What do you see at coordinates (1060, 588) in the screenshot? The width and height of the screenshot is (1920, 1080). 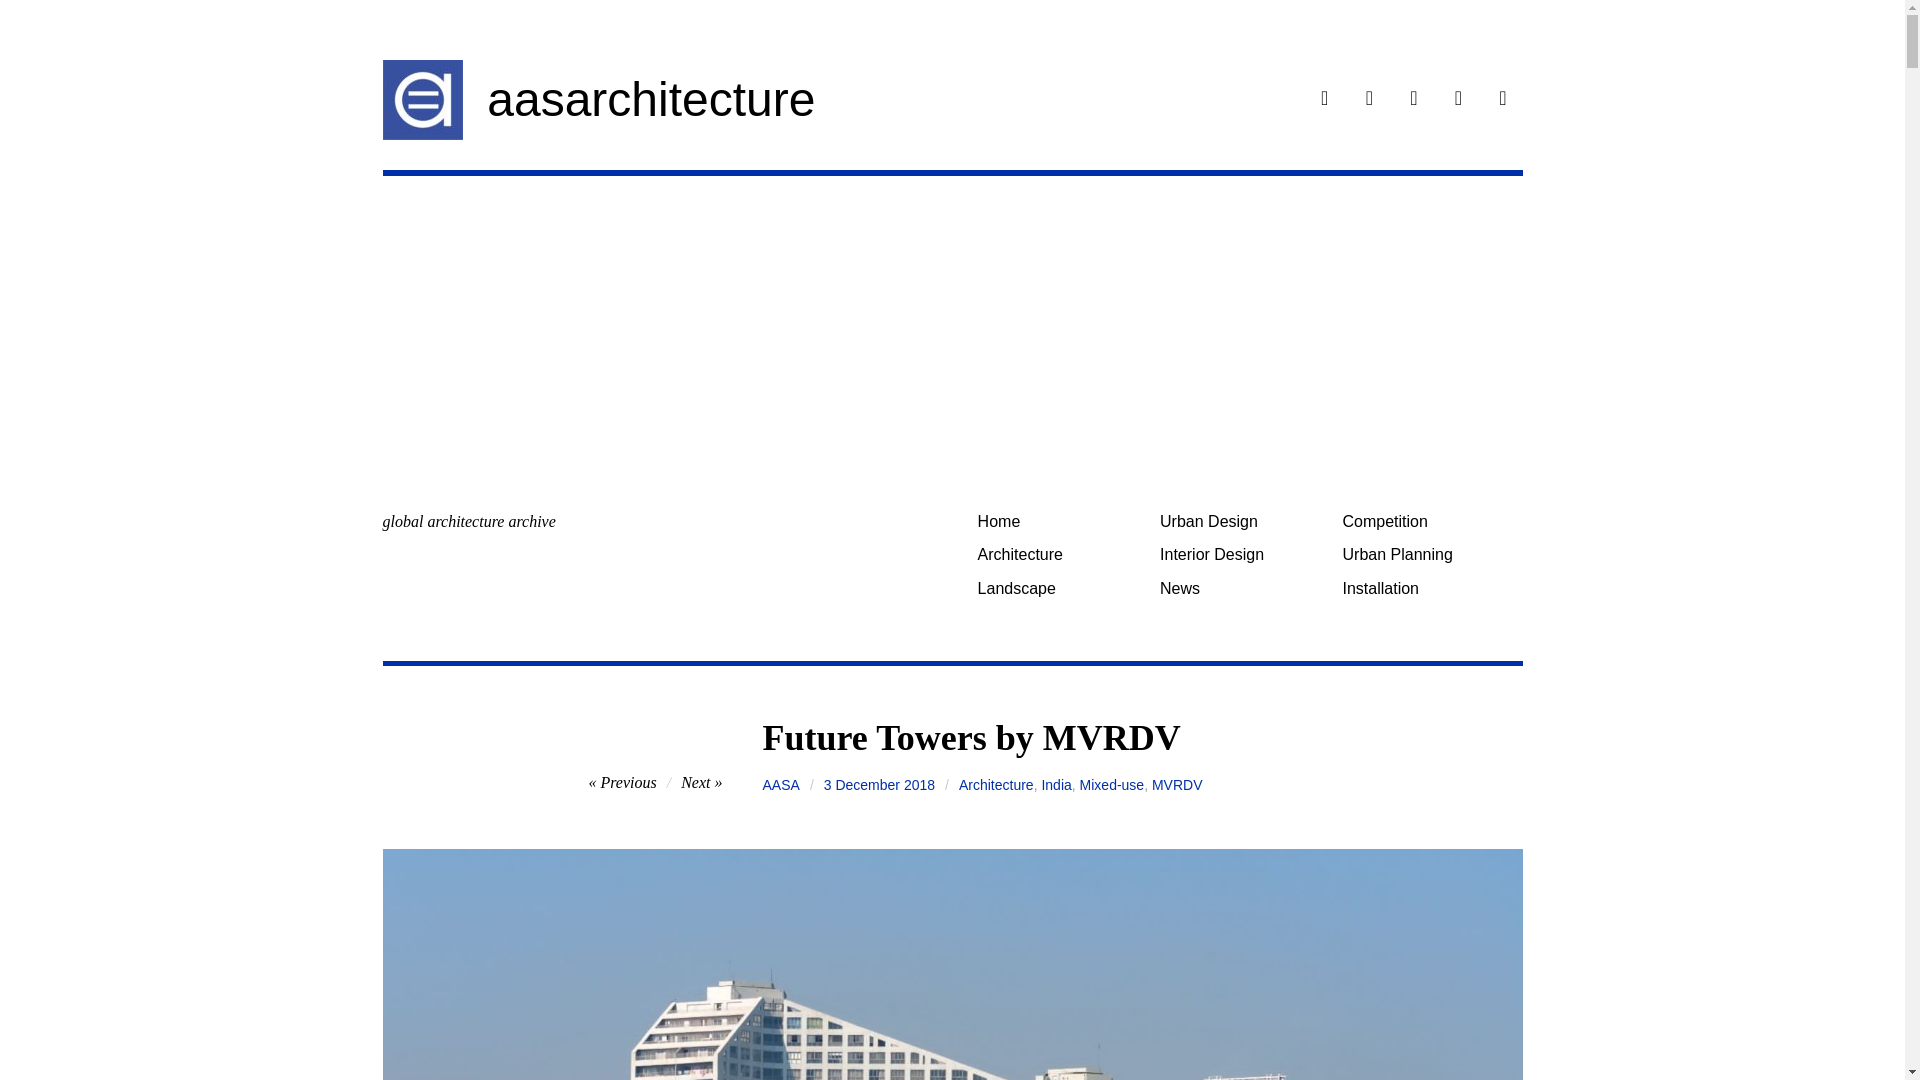 I see `Landscape` at bounding box center [1060, 588].